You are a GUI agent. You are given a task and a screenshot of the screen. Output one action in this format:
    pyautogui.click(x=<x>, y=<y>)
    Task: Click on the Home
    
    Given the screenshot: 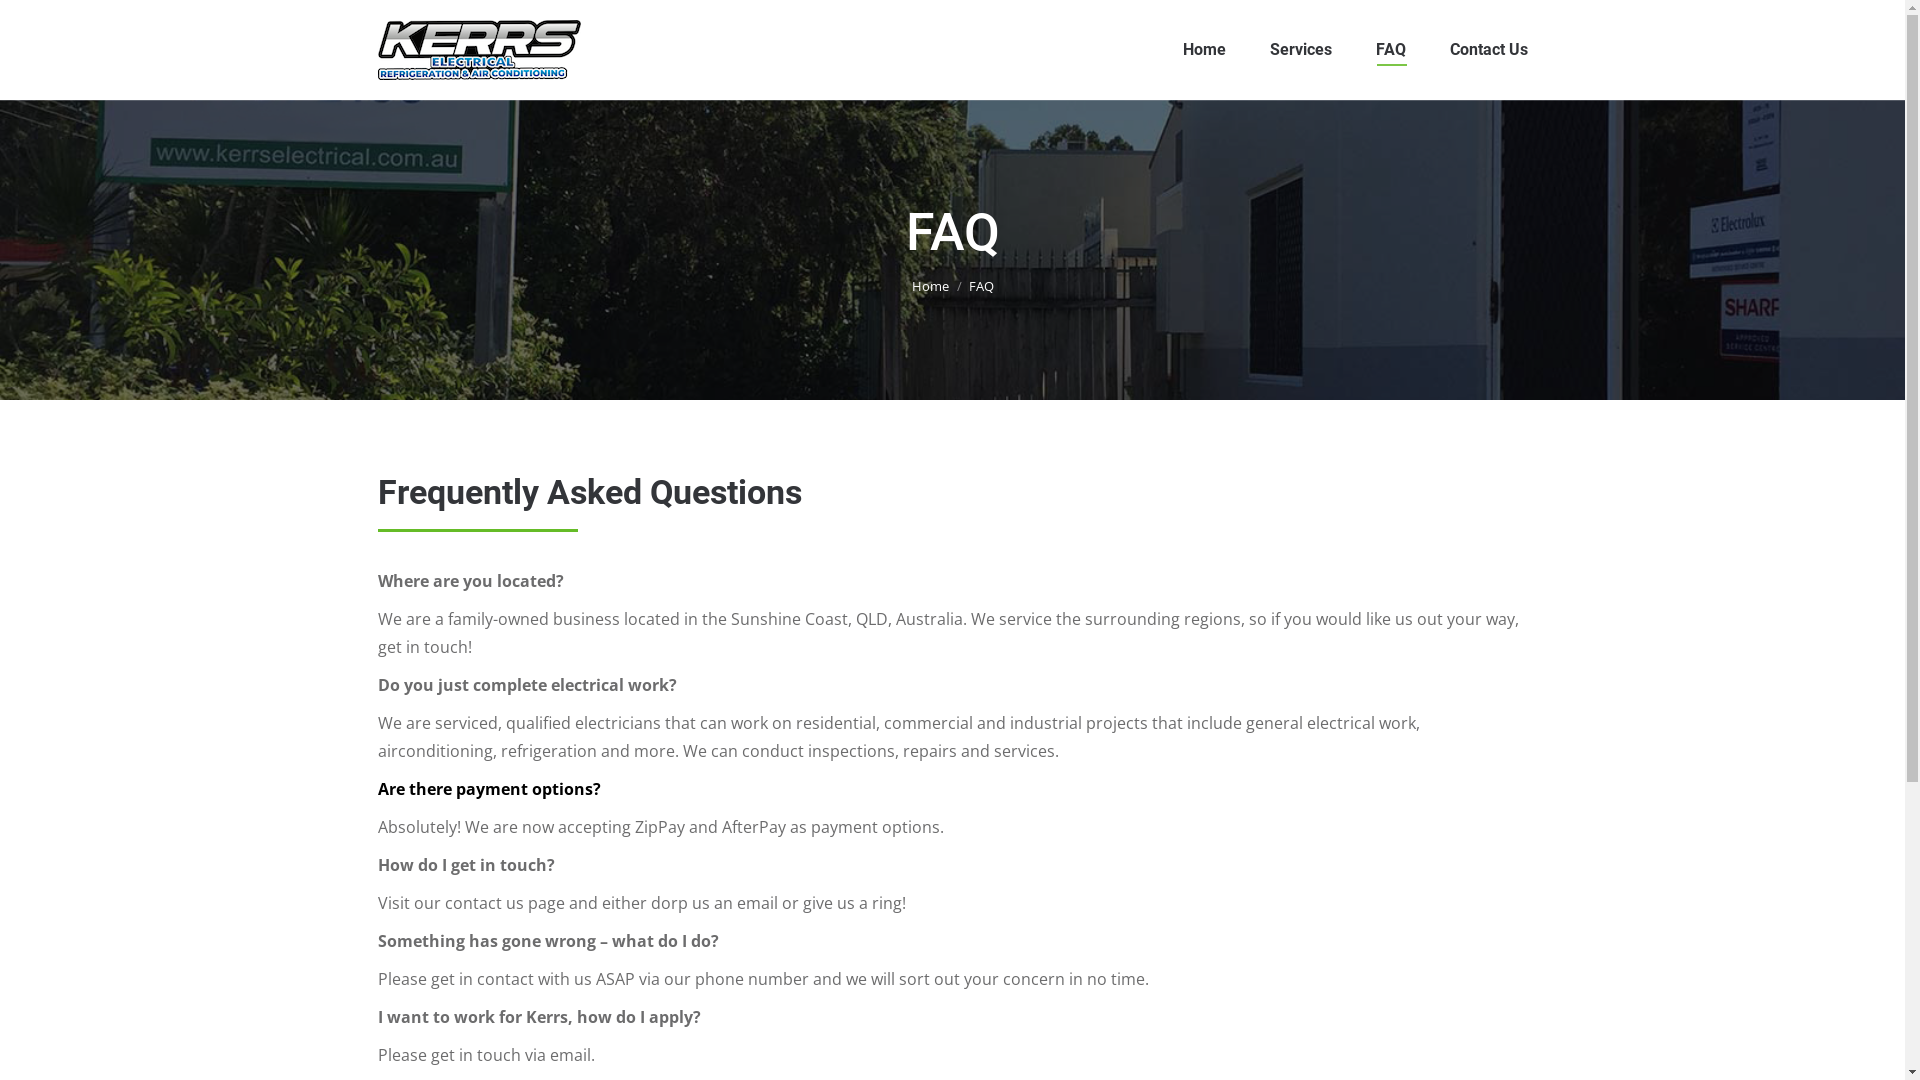 What is the action you would take?
    pyautogui.click(x=930, y=285)
    